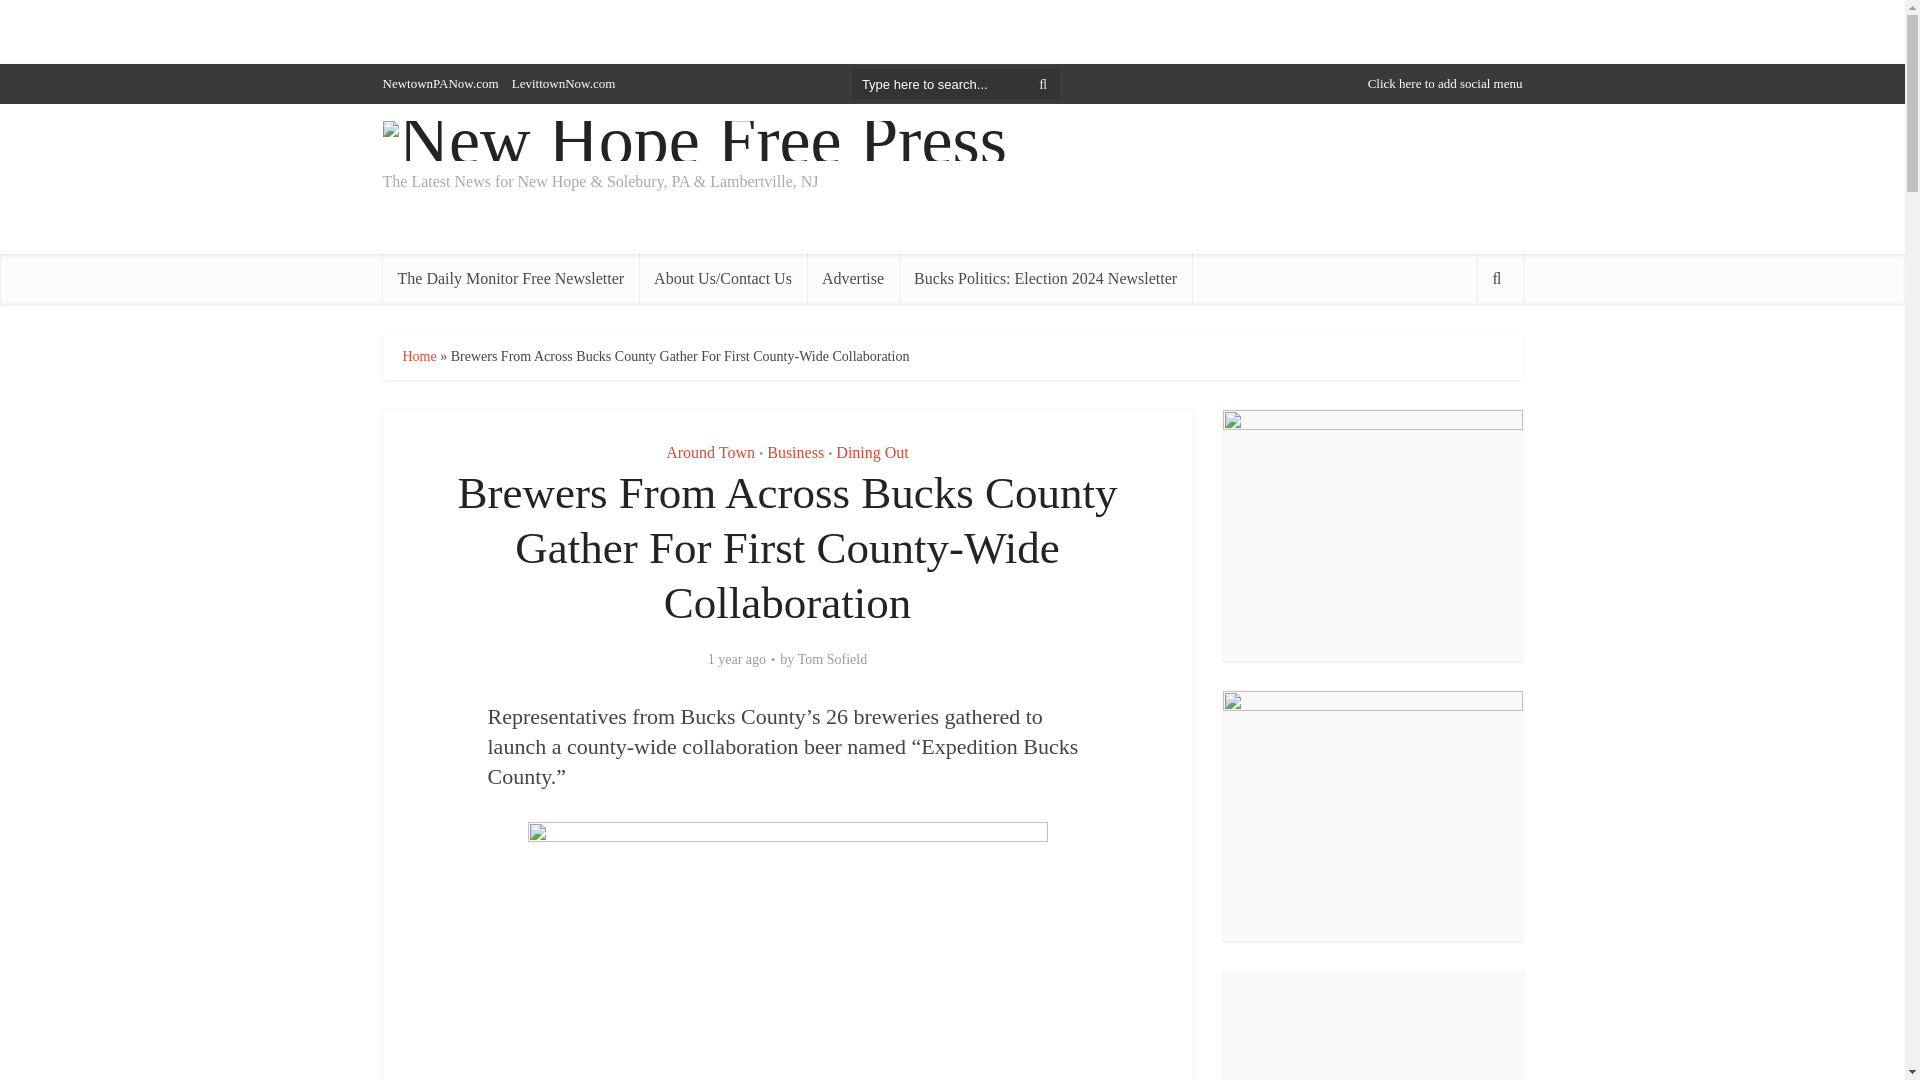  Describe the element at coordinates (956, 84) in the screenshot. I see `Type here to search...` at that location.